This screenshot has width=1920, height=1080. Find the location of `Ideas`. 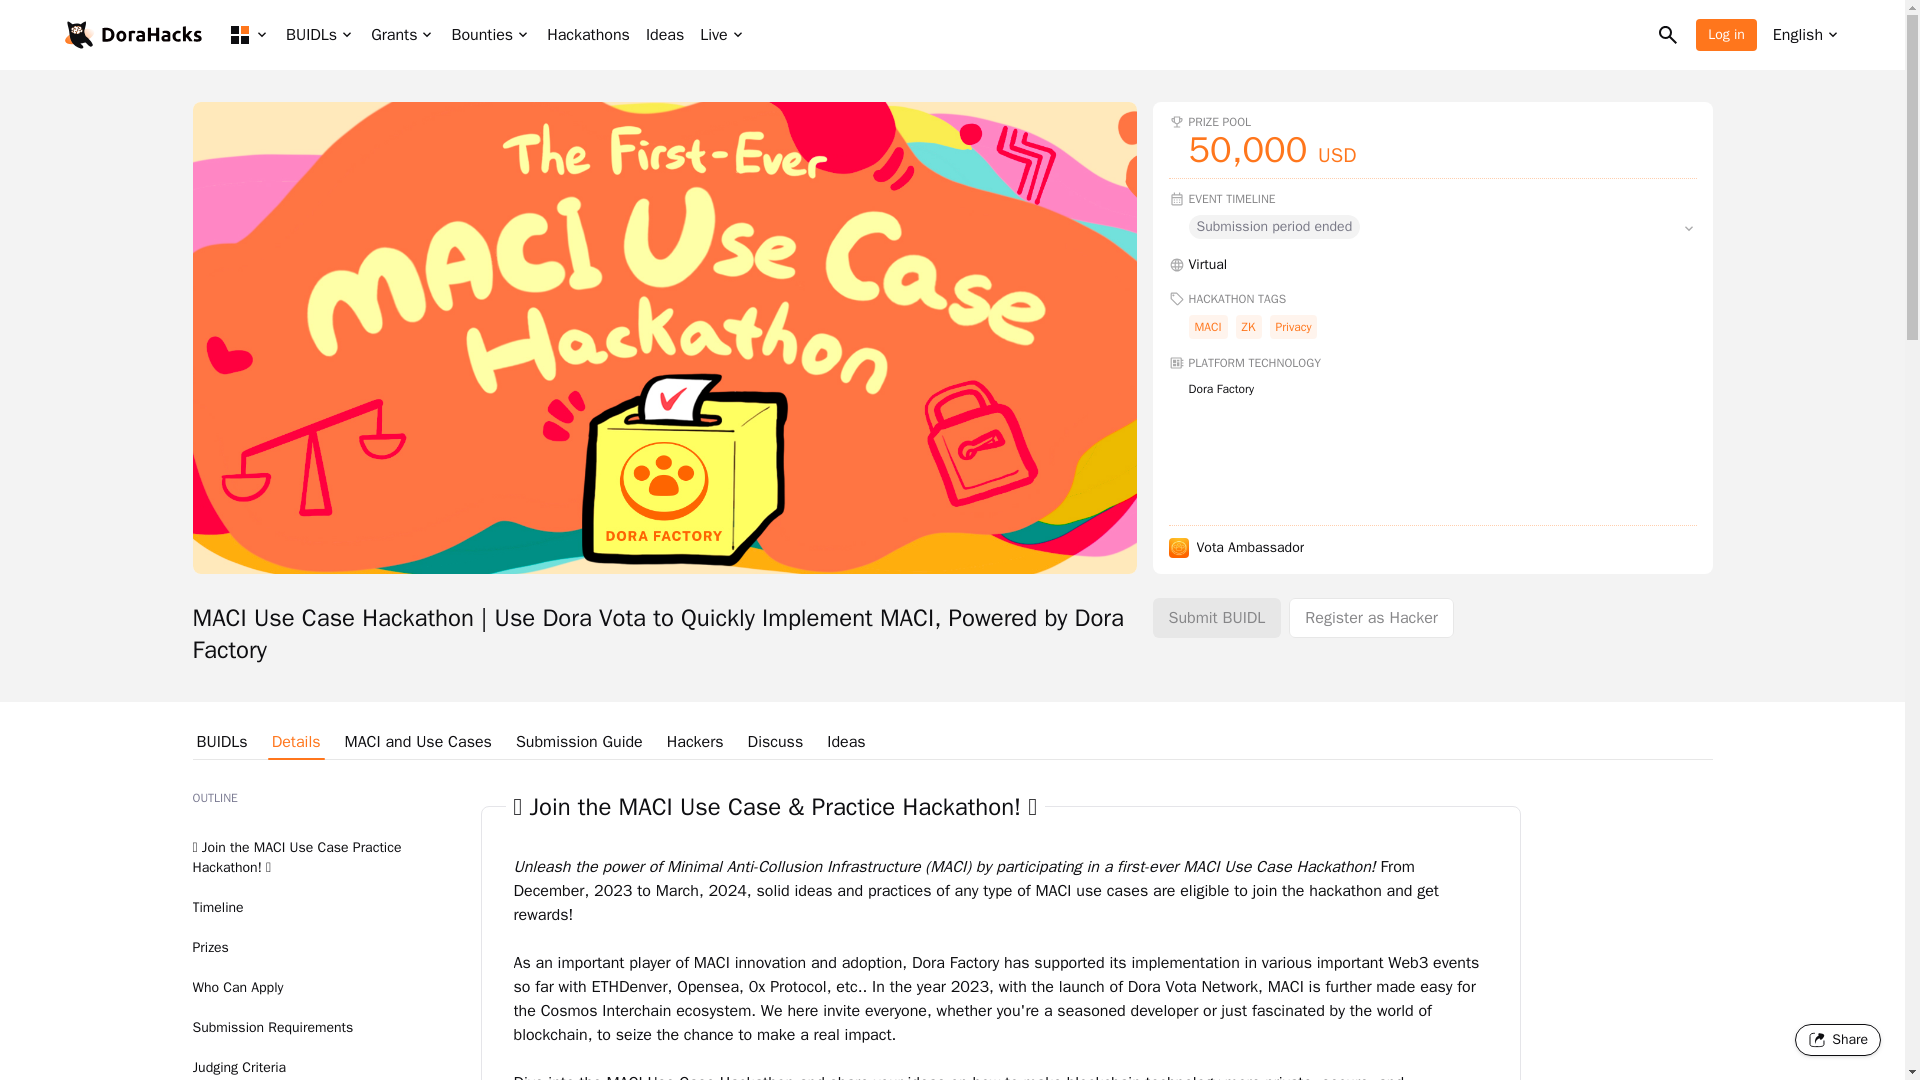

Ideas is located at coordinates (846, 742).